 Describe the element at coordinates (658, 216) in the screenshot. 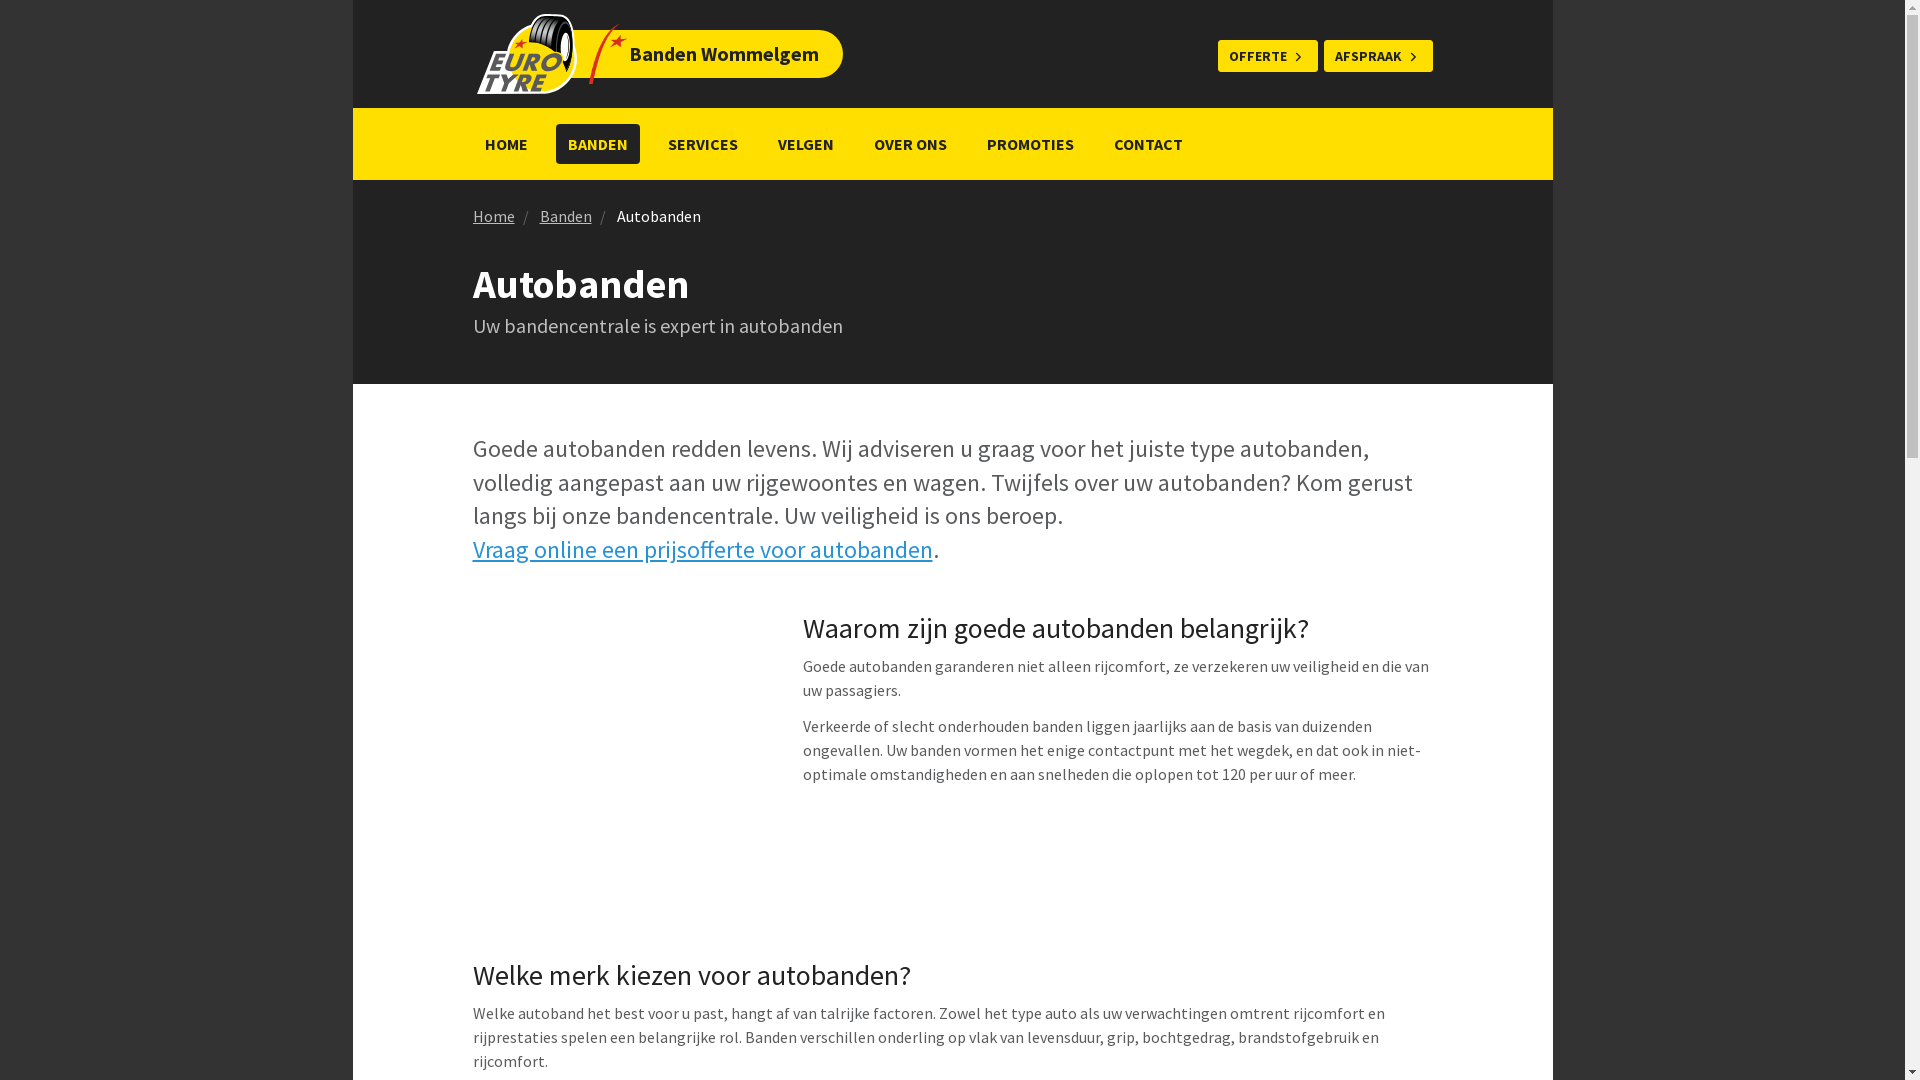

I see `Autobanden` at that location.